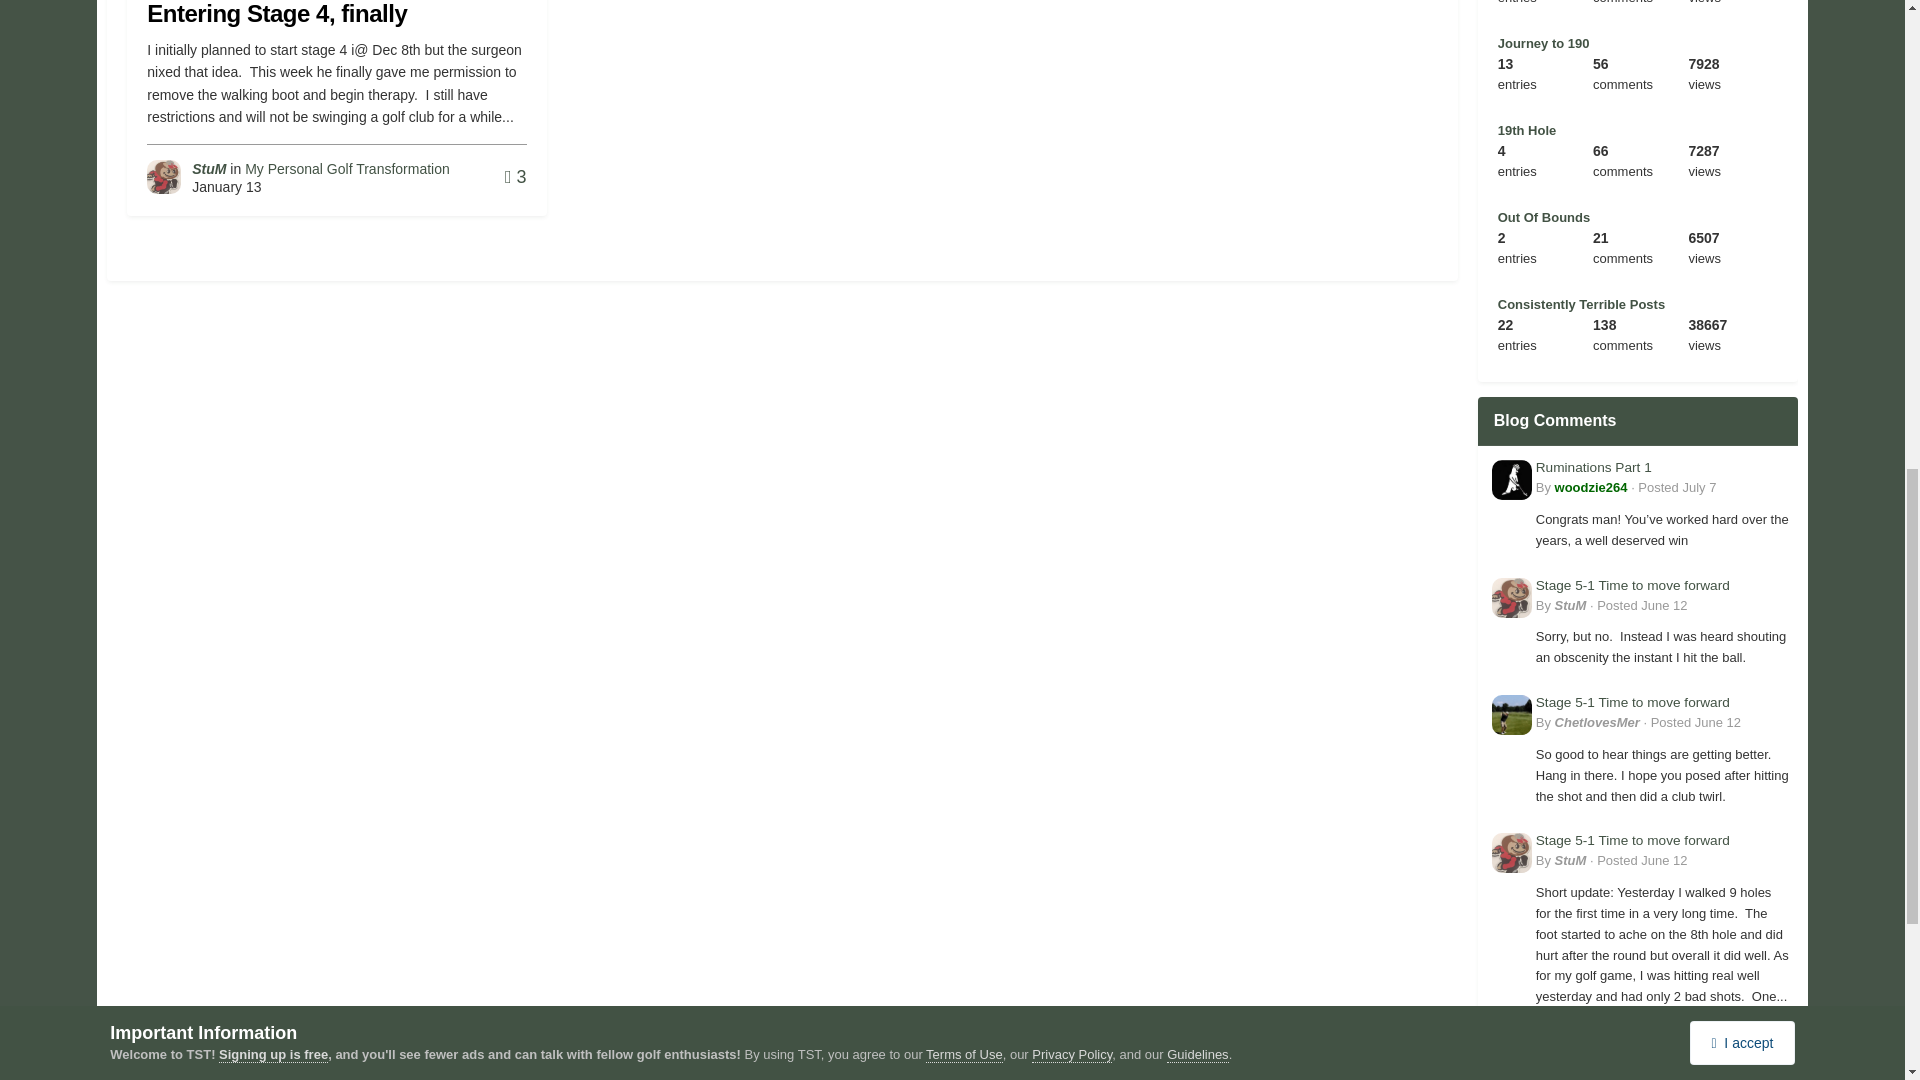 The width and height of the screenshot is (1920, 1080). What do you see at coordinates (1527, 130) in the screenshot?
I see `View this blog` at bounding box center [1527, 130].